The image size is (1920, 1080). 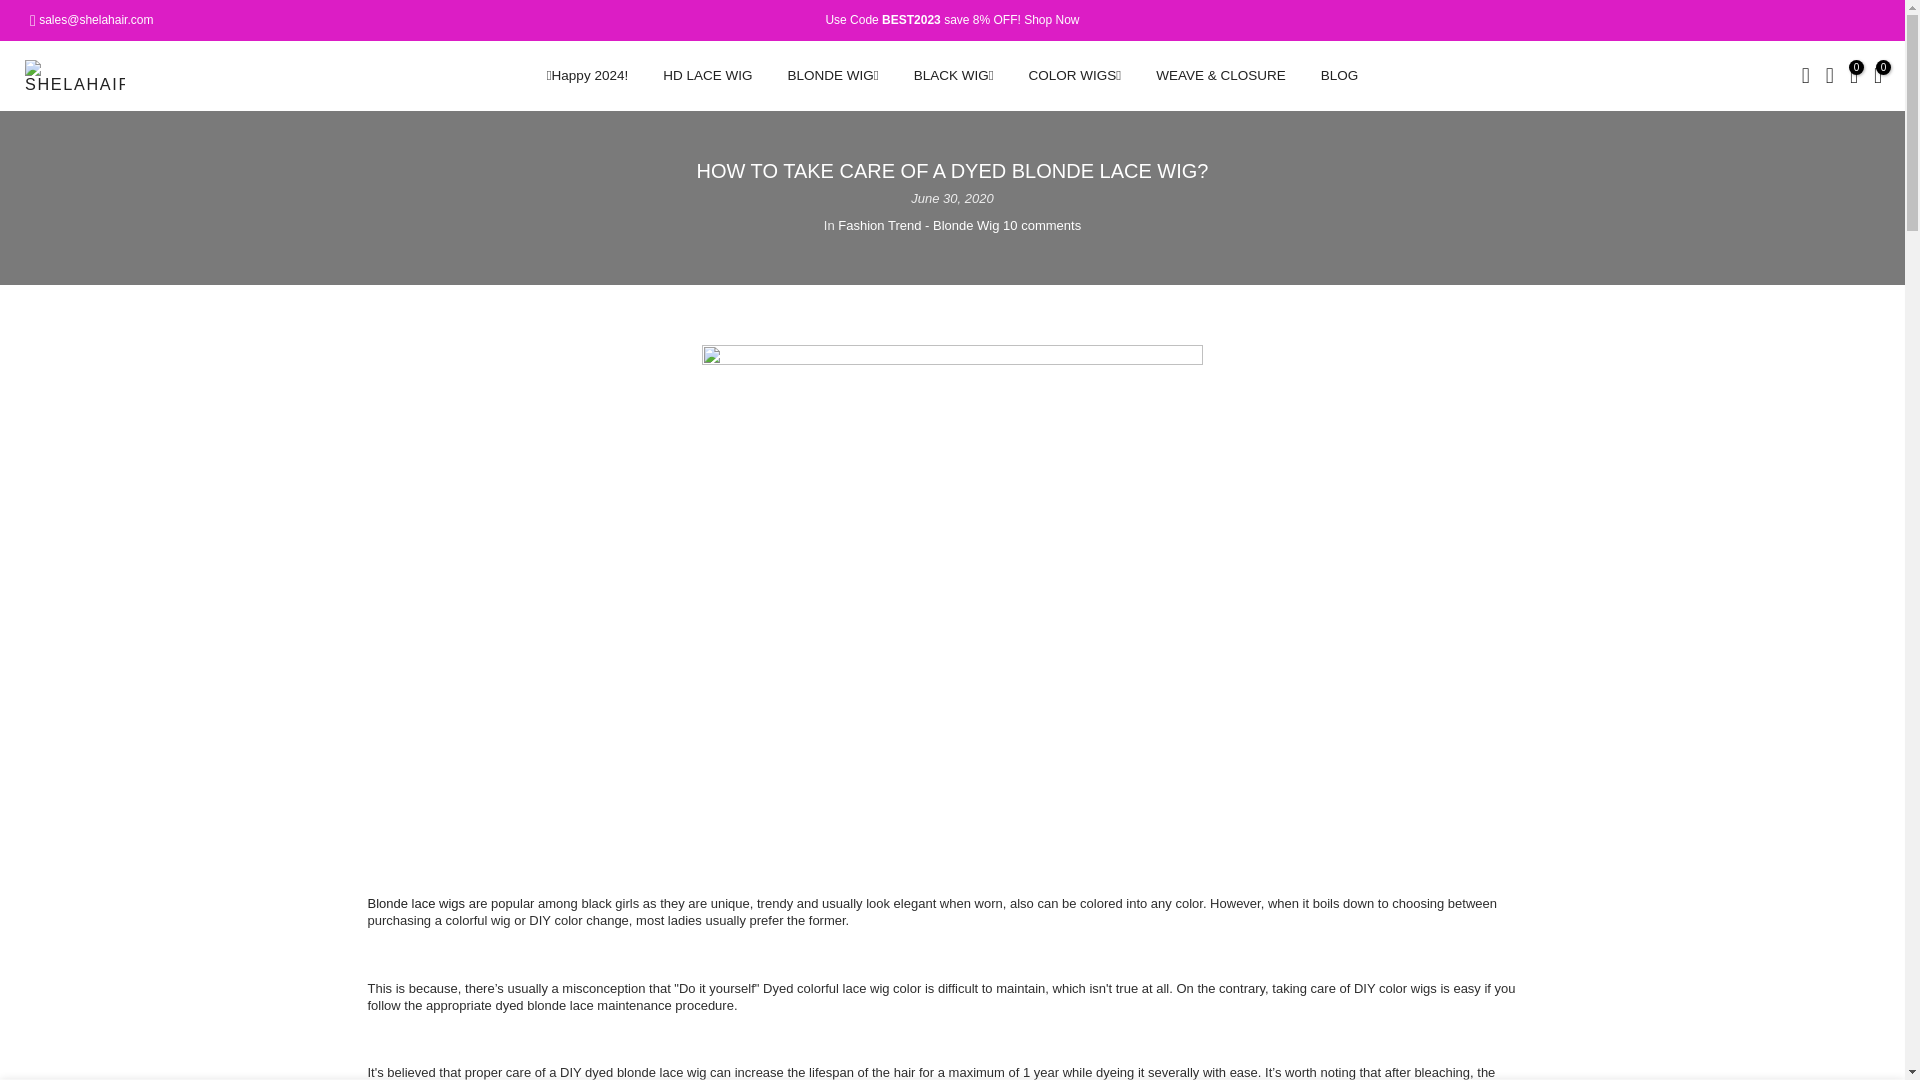 What do you see at coordinates (1854, 76) in the screenshot?
I see `0` at bounding box center [1854, 76].